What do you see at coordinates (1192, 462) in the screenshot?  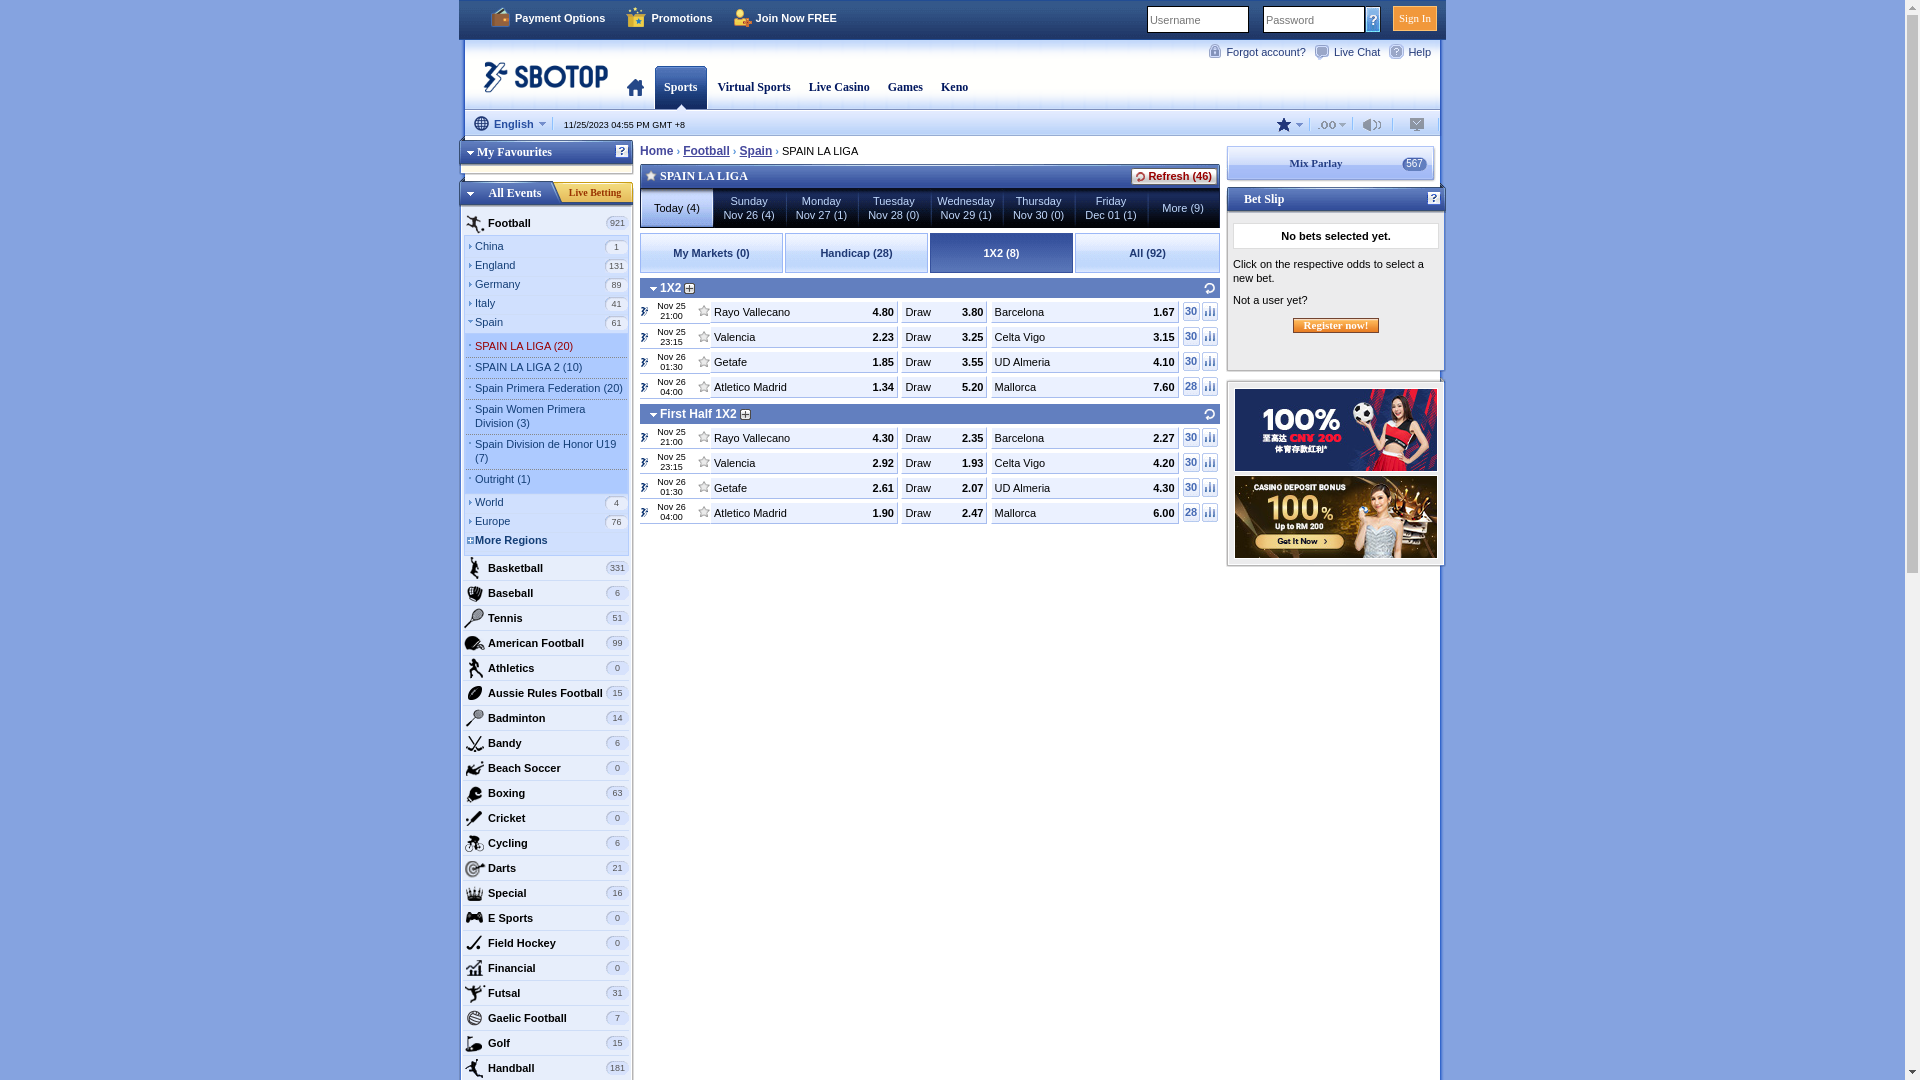 I see `30` at bounding box center [1192, 462].